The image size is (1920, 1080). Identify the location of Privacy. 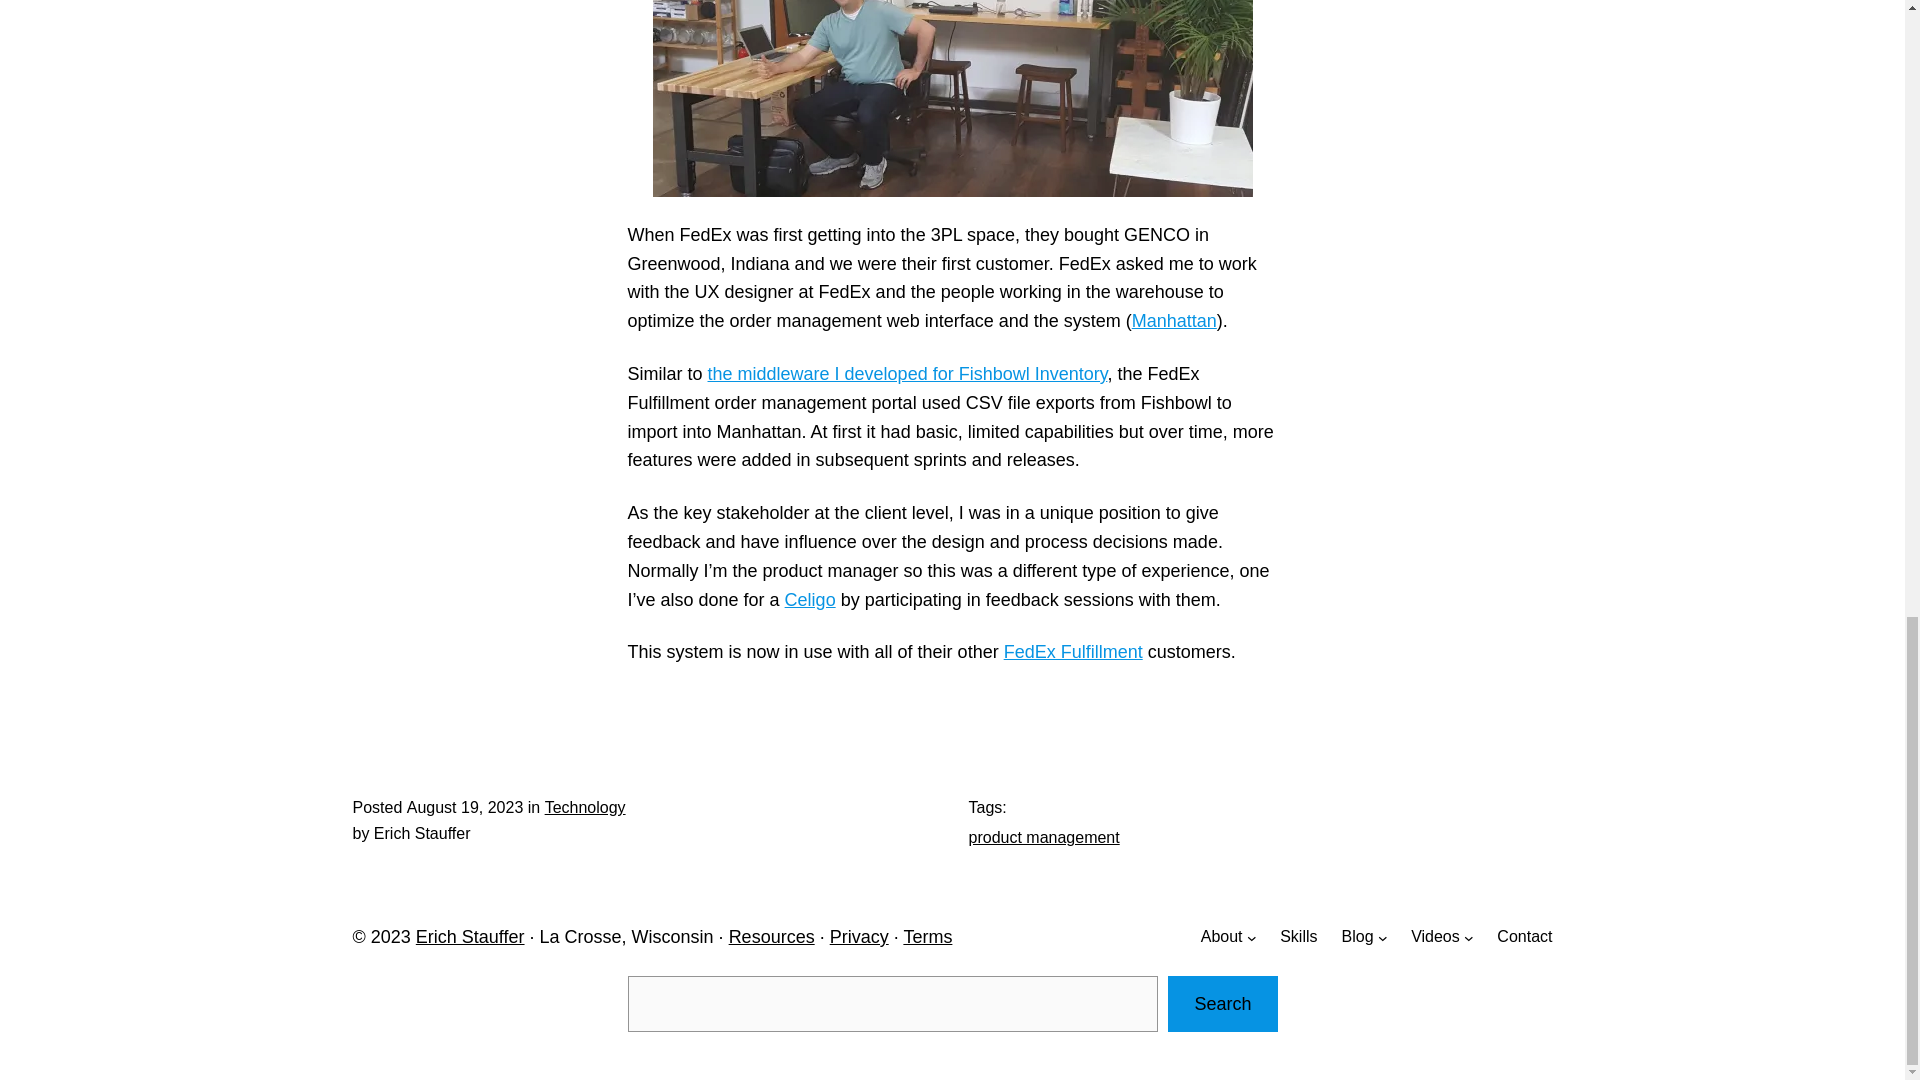
(858, 936).